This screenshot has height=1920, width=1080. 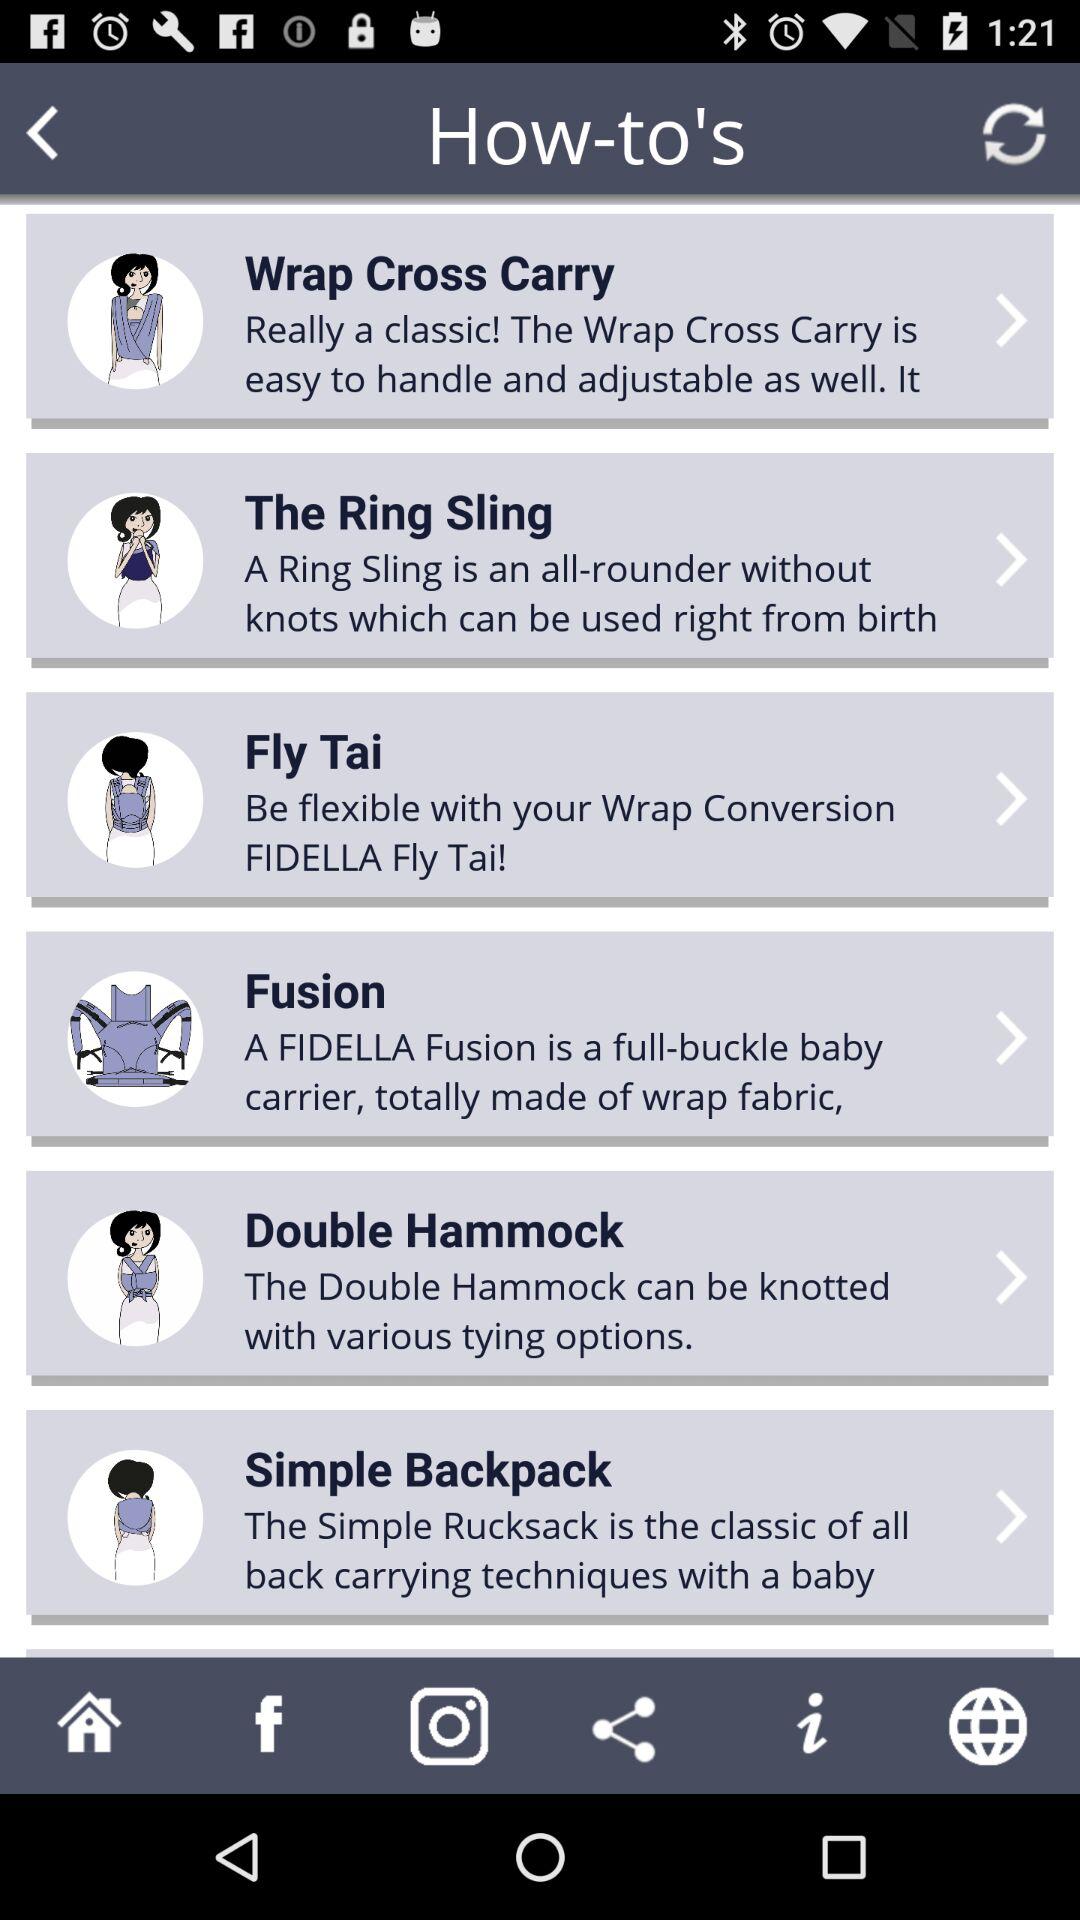 What do you see at coordinates (990, 1726) in the screenshot?
I see `connect to web` at bounding box center [990, 1726].